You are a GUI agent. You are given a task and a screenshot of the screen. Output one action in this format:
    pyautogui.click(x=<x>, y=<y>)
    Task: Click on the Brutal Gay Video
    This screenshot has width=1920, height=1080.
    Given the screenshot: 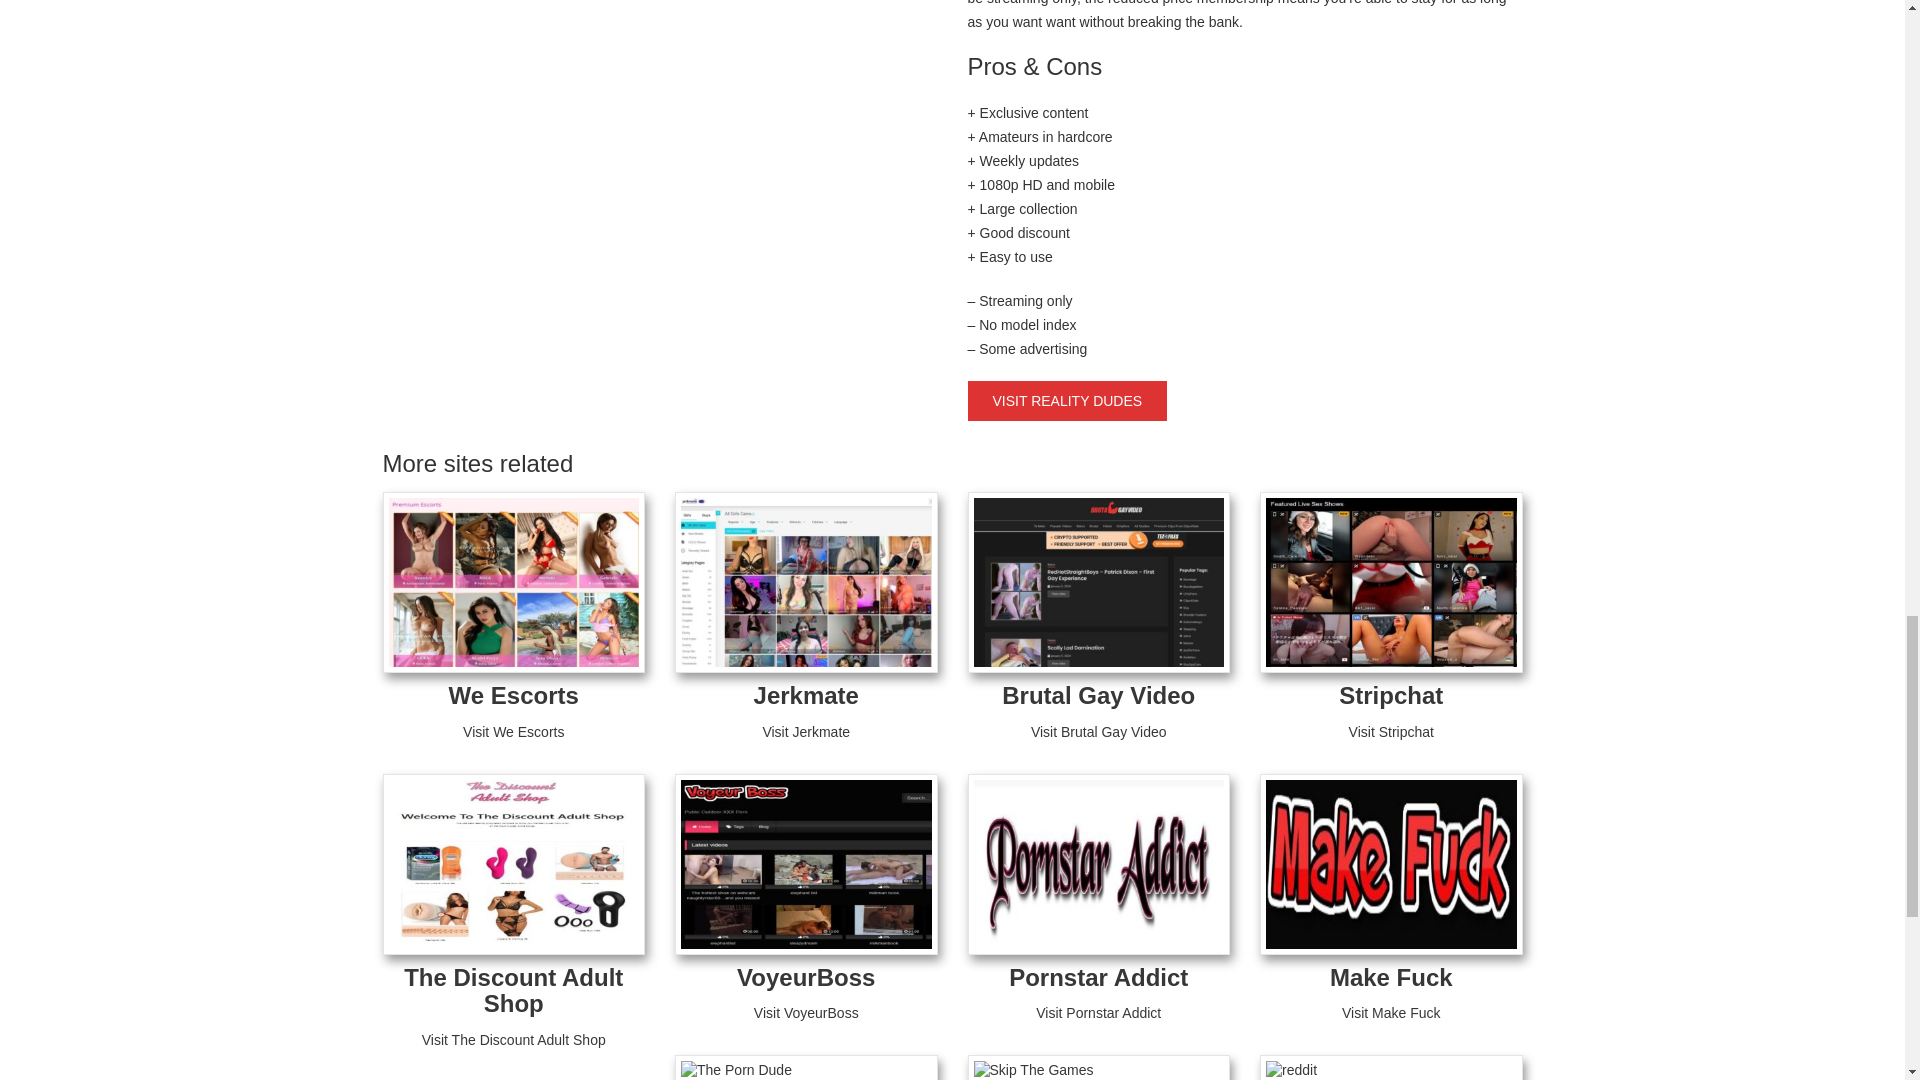 What is the action you would take?
    pyautogui.click(x=1098, y=694)
    